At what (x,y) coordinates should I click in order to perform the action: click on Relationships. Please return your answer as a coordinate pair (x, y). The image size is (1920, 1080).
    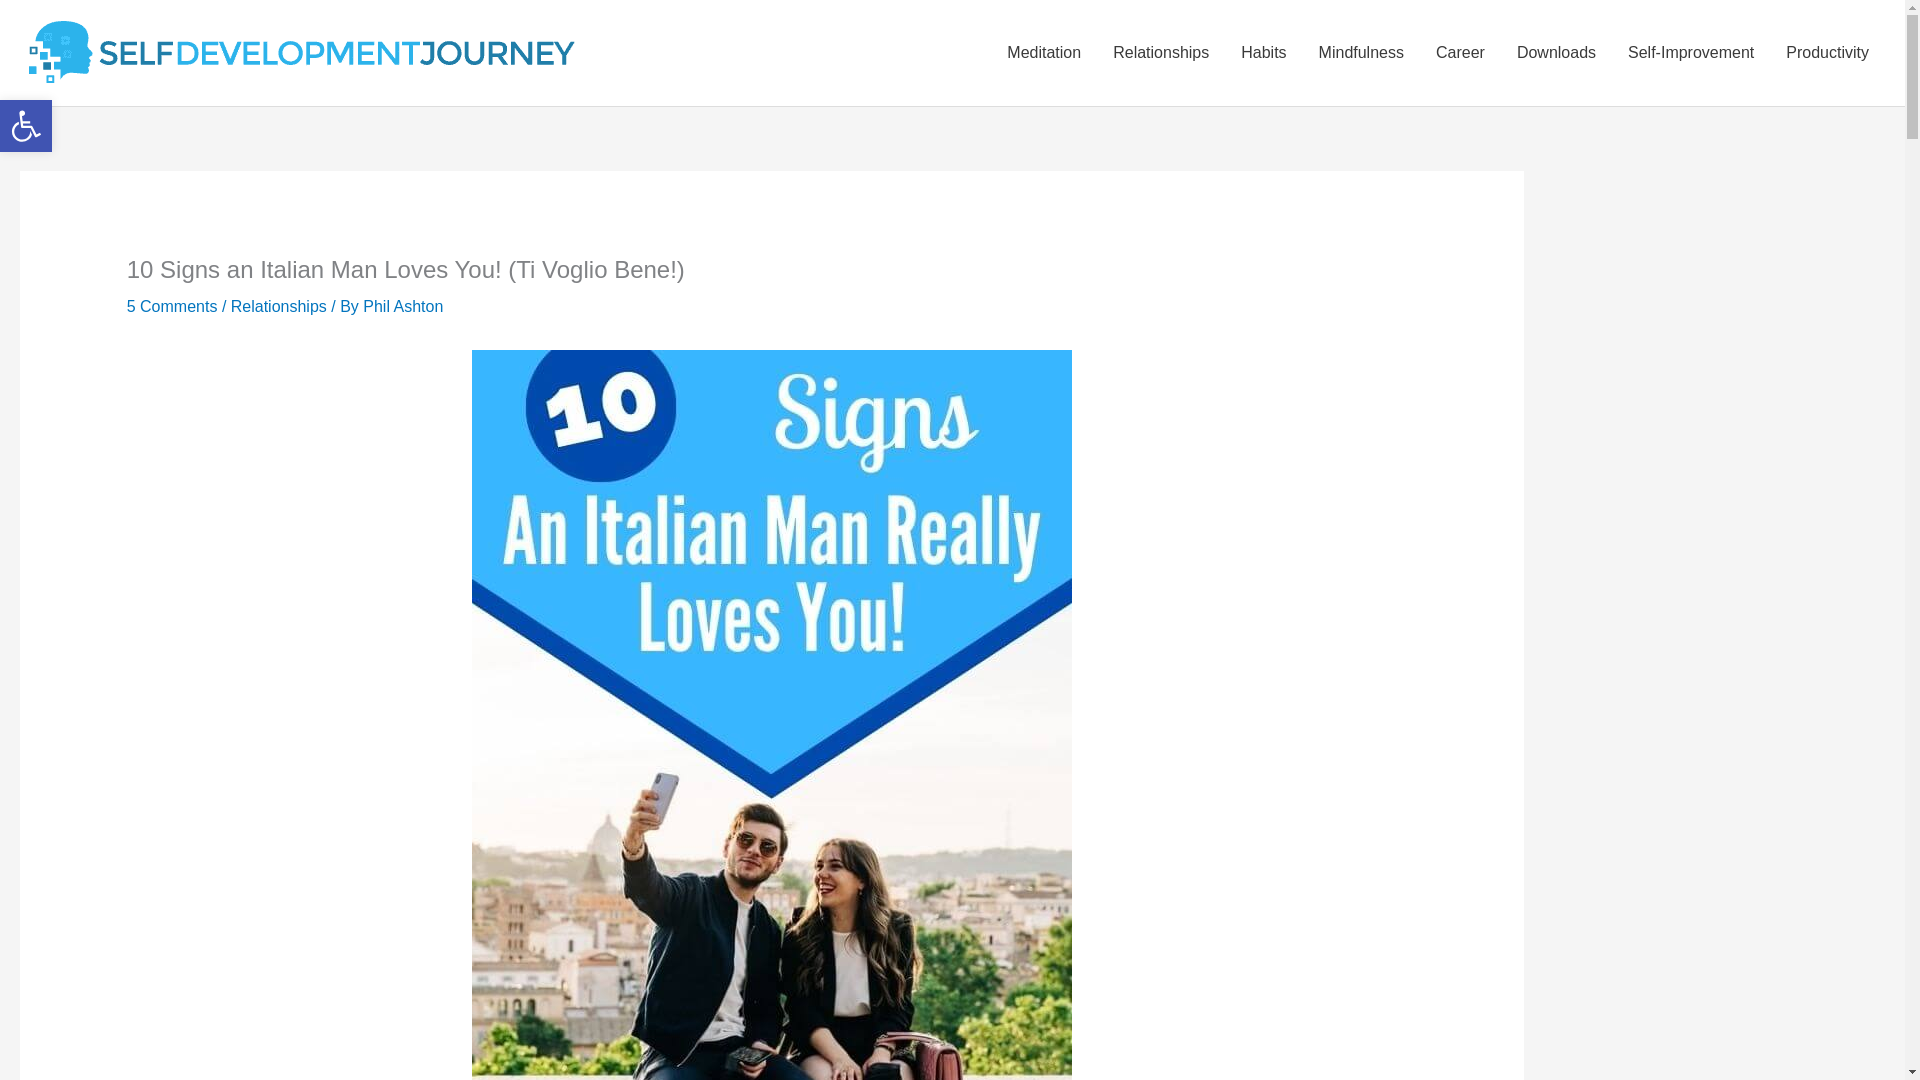
    Looking at the image, I should click on (278, 306).